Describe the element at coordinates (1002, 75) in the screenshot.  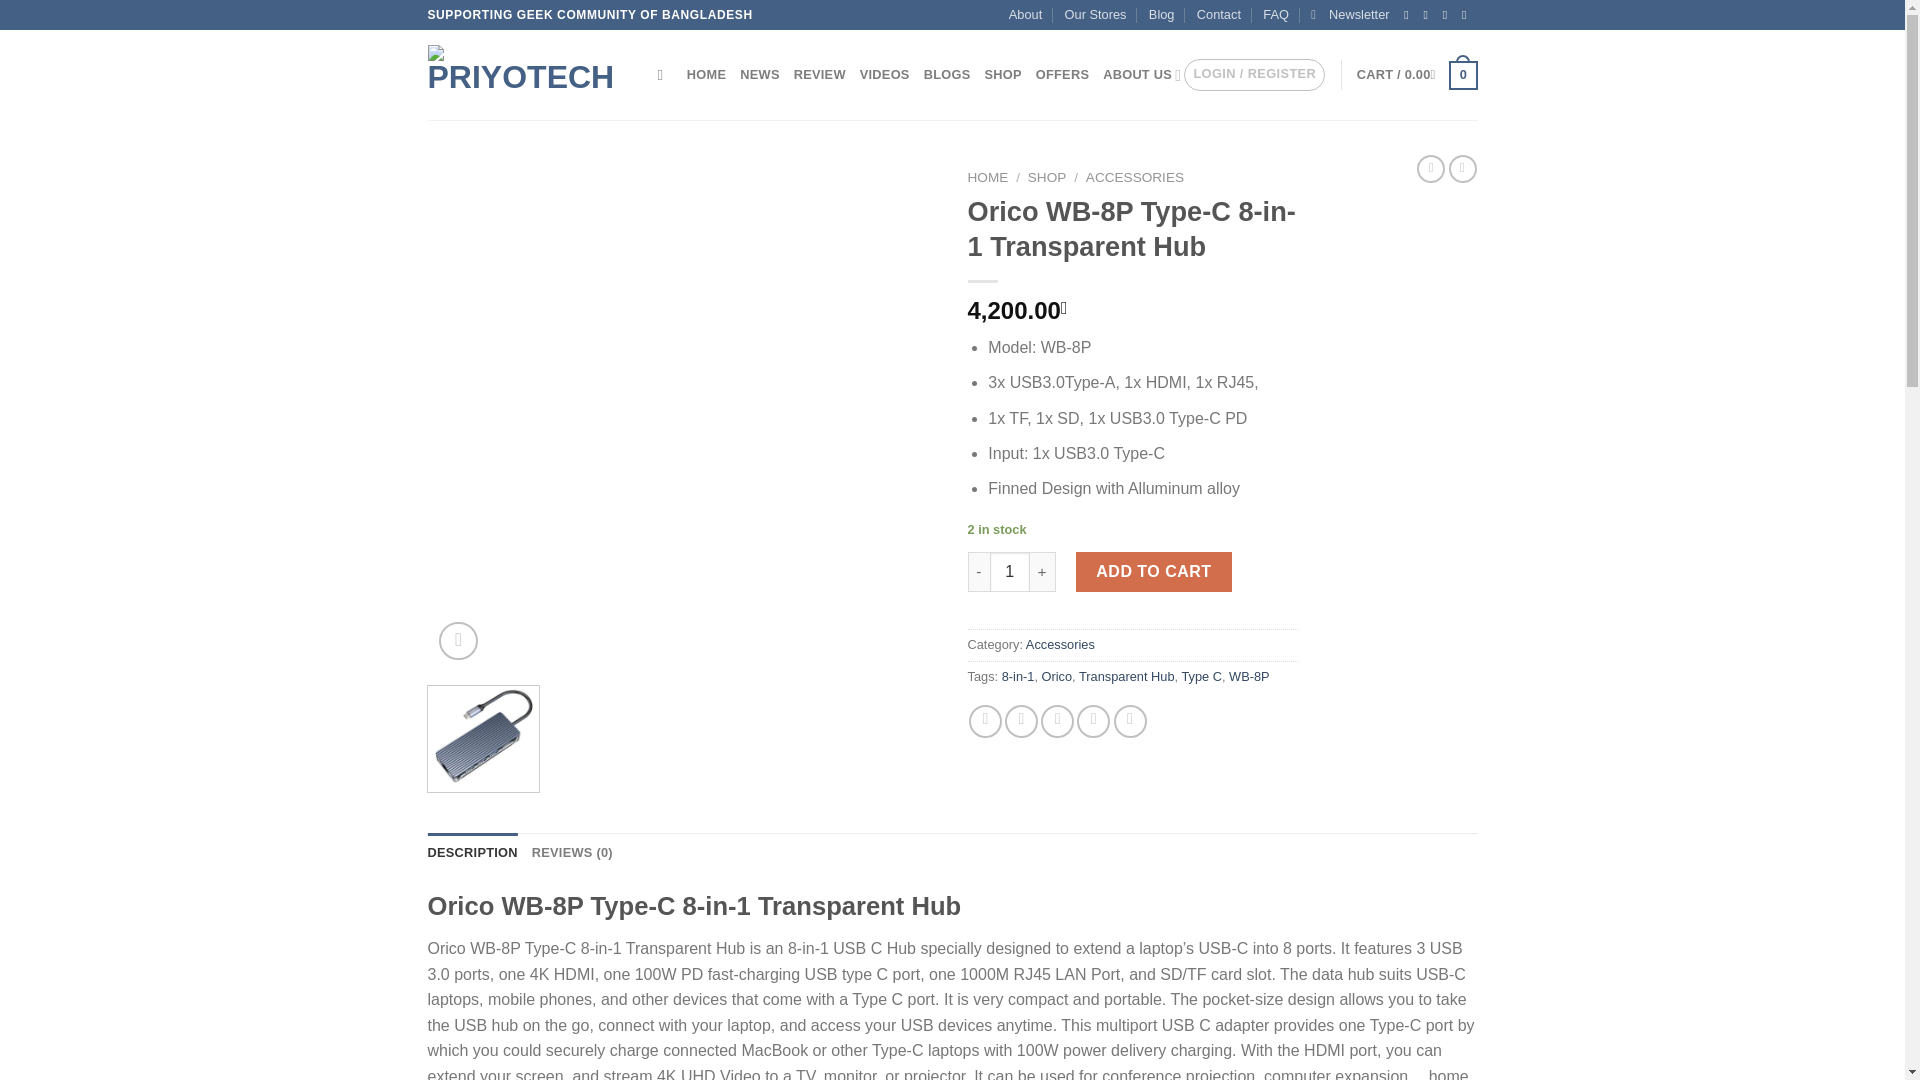
I see `SHOP` at that location.